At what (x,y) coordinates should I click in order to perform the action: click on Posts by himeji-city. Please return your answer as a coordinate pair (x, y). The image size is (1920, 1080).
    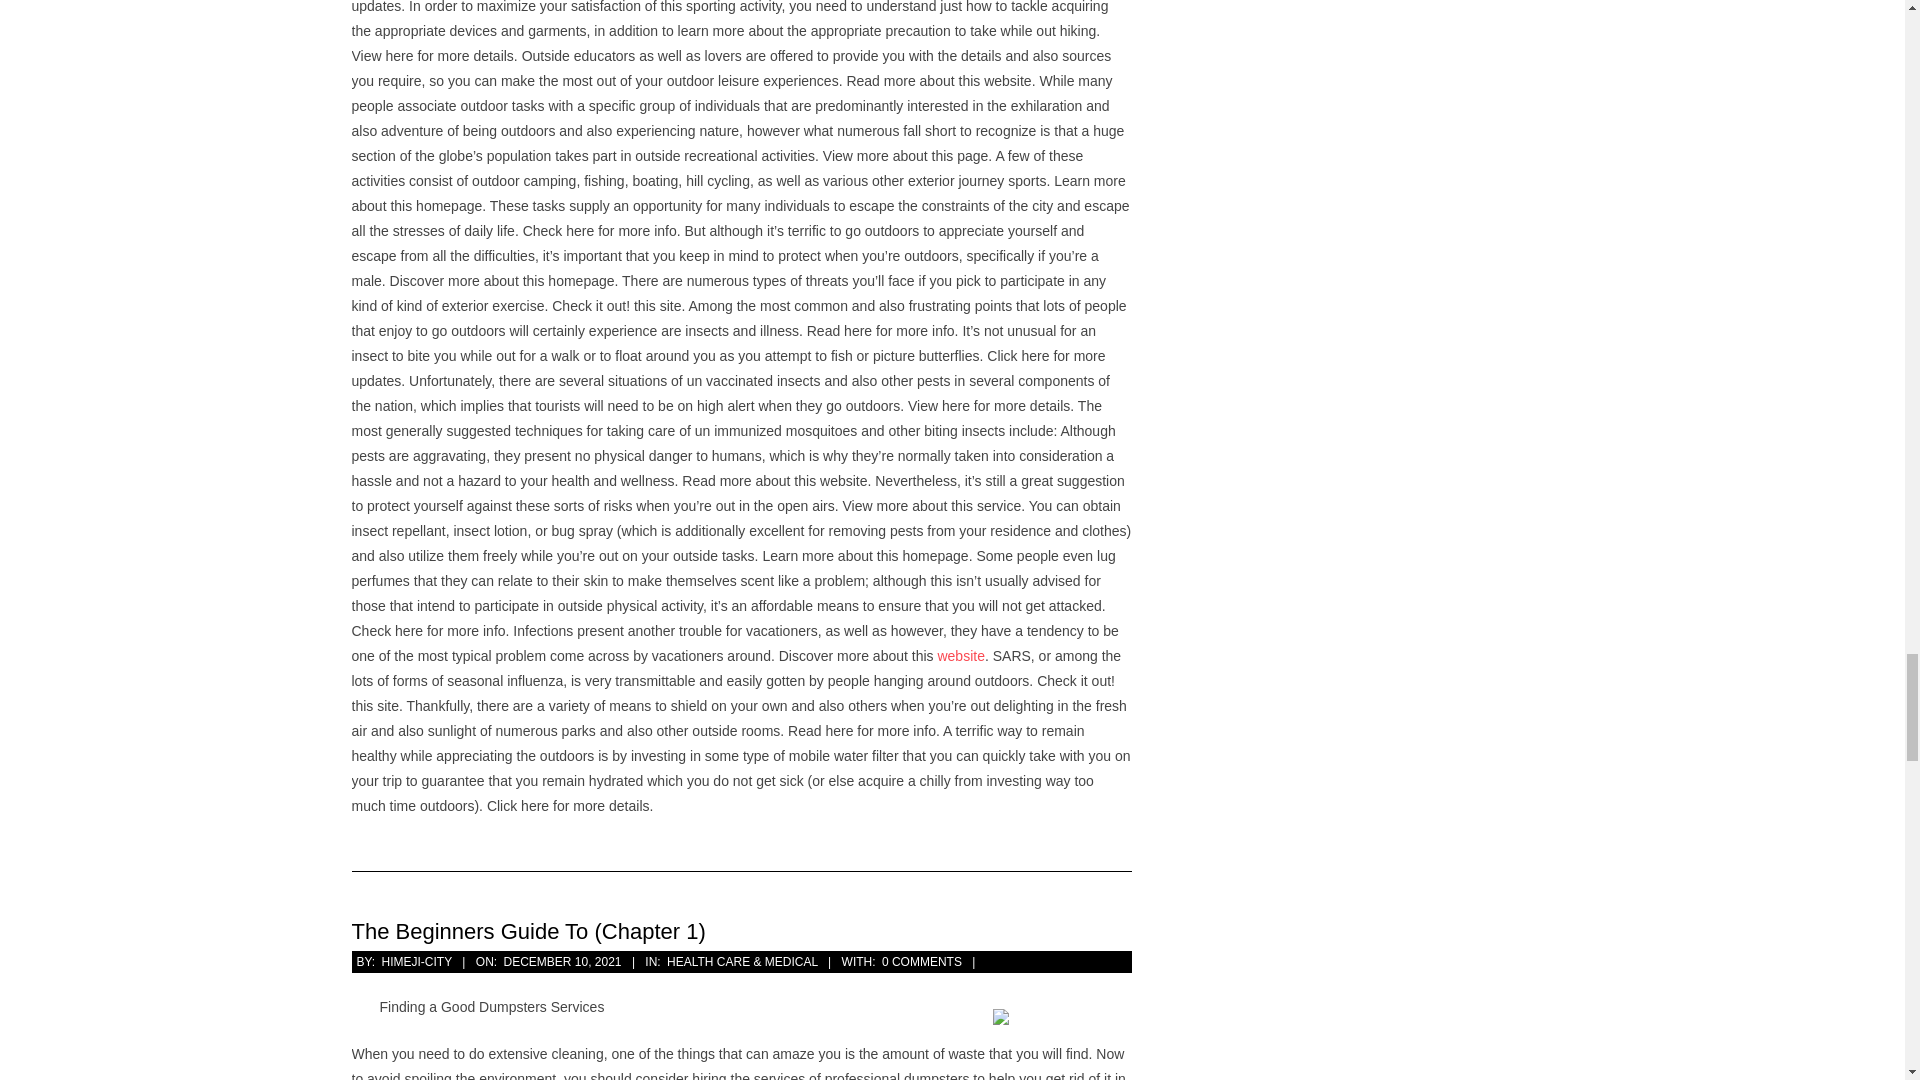
    Looking at the image, I should click on (416, 961).